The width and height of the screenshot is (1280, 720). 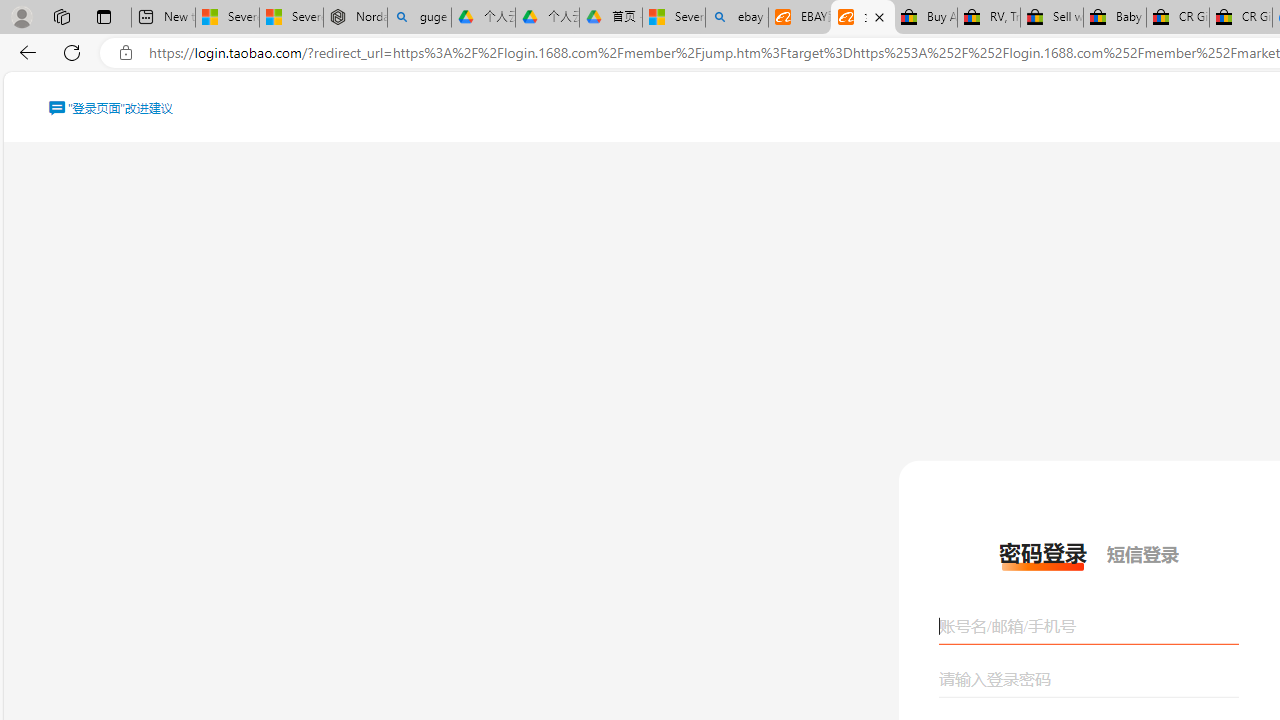 I want to click on Buy Auto Parts & Accessories | eBay, so click(x=926, y=18).